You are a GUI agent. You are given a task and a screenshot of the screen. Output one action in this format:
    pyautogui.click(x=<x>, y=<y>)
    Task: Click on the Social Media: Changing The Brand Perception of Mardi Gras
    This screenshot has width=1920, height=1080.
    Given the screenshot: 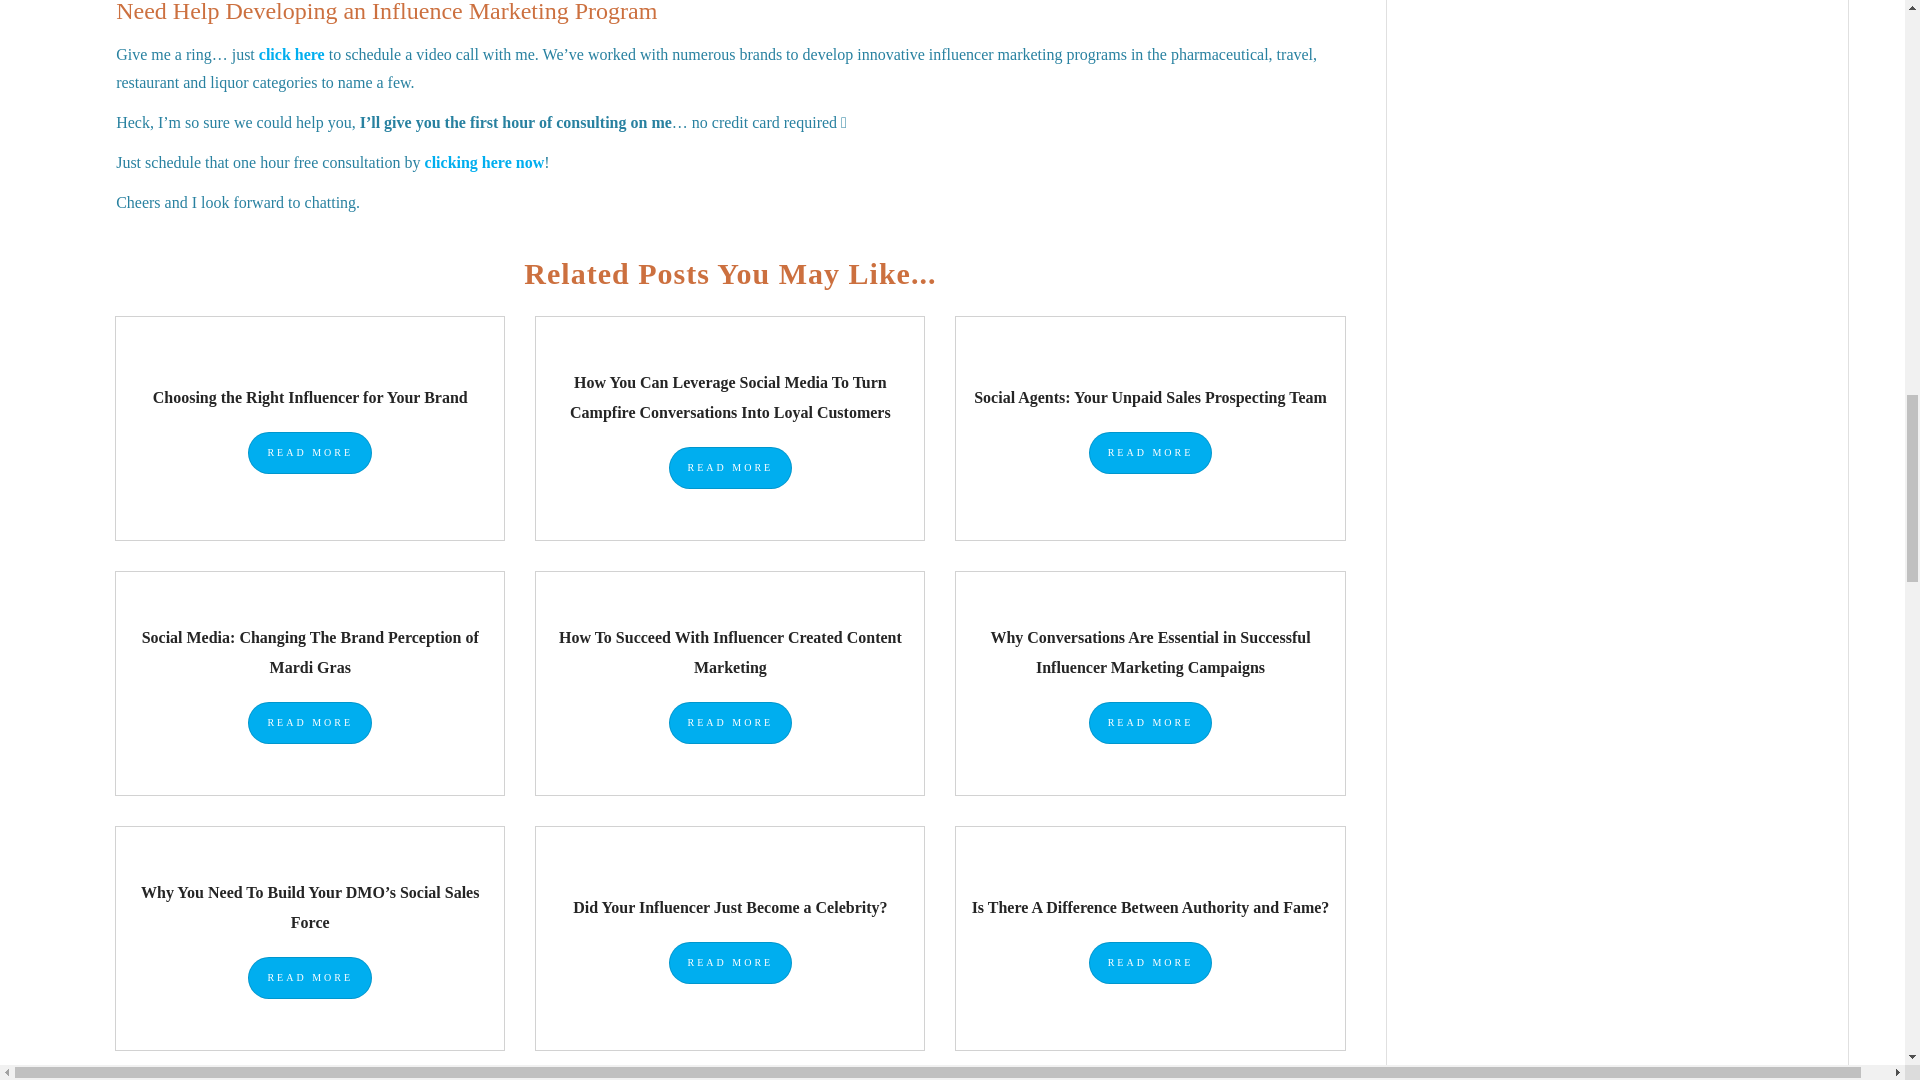 What is the action you would take?
    pyautogui.click(x=310, y=652)
    